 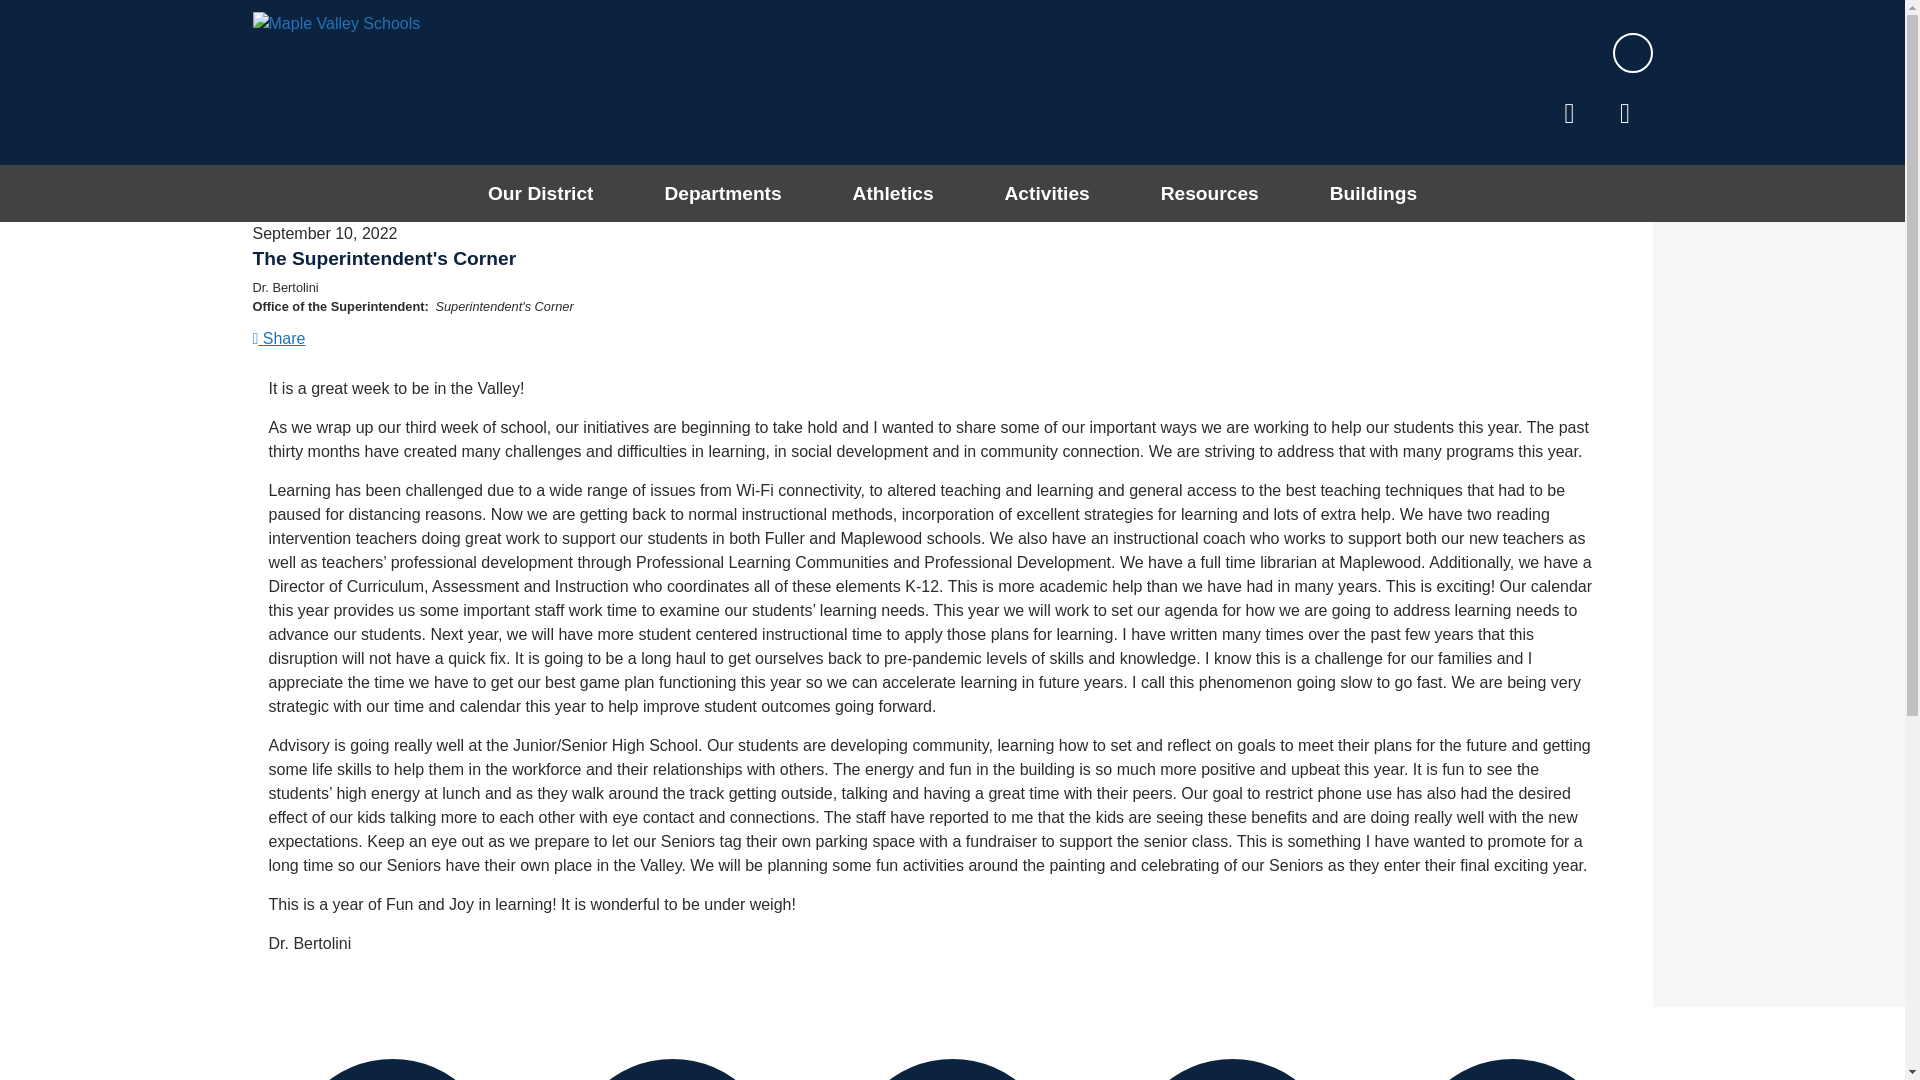 I want to click on Search, so click(x=1632, y=52).